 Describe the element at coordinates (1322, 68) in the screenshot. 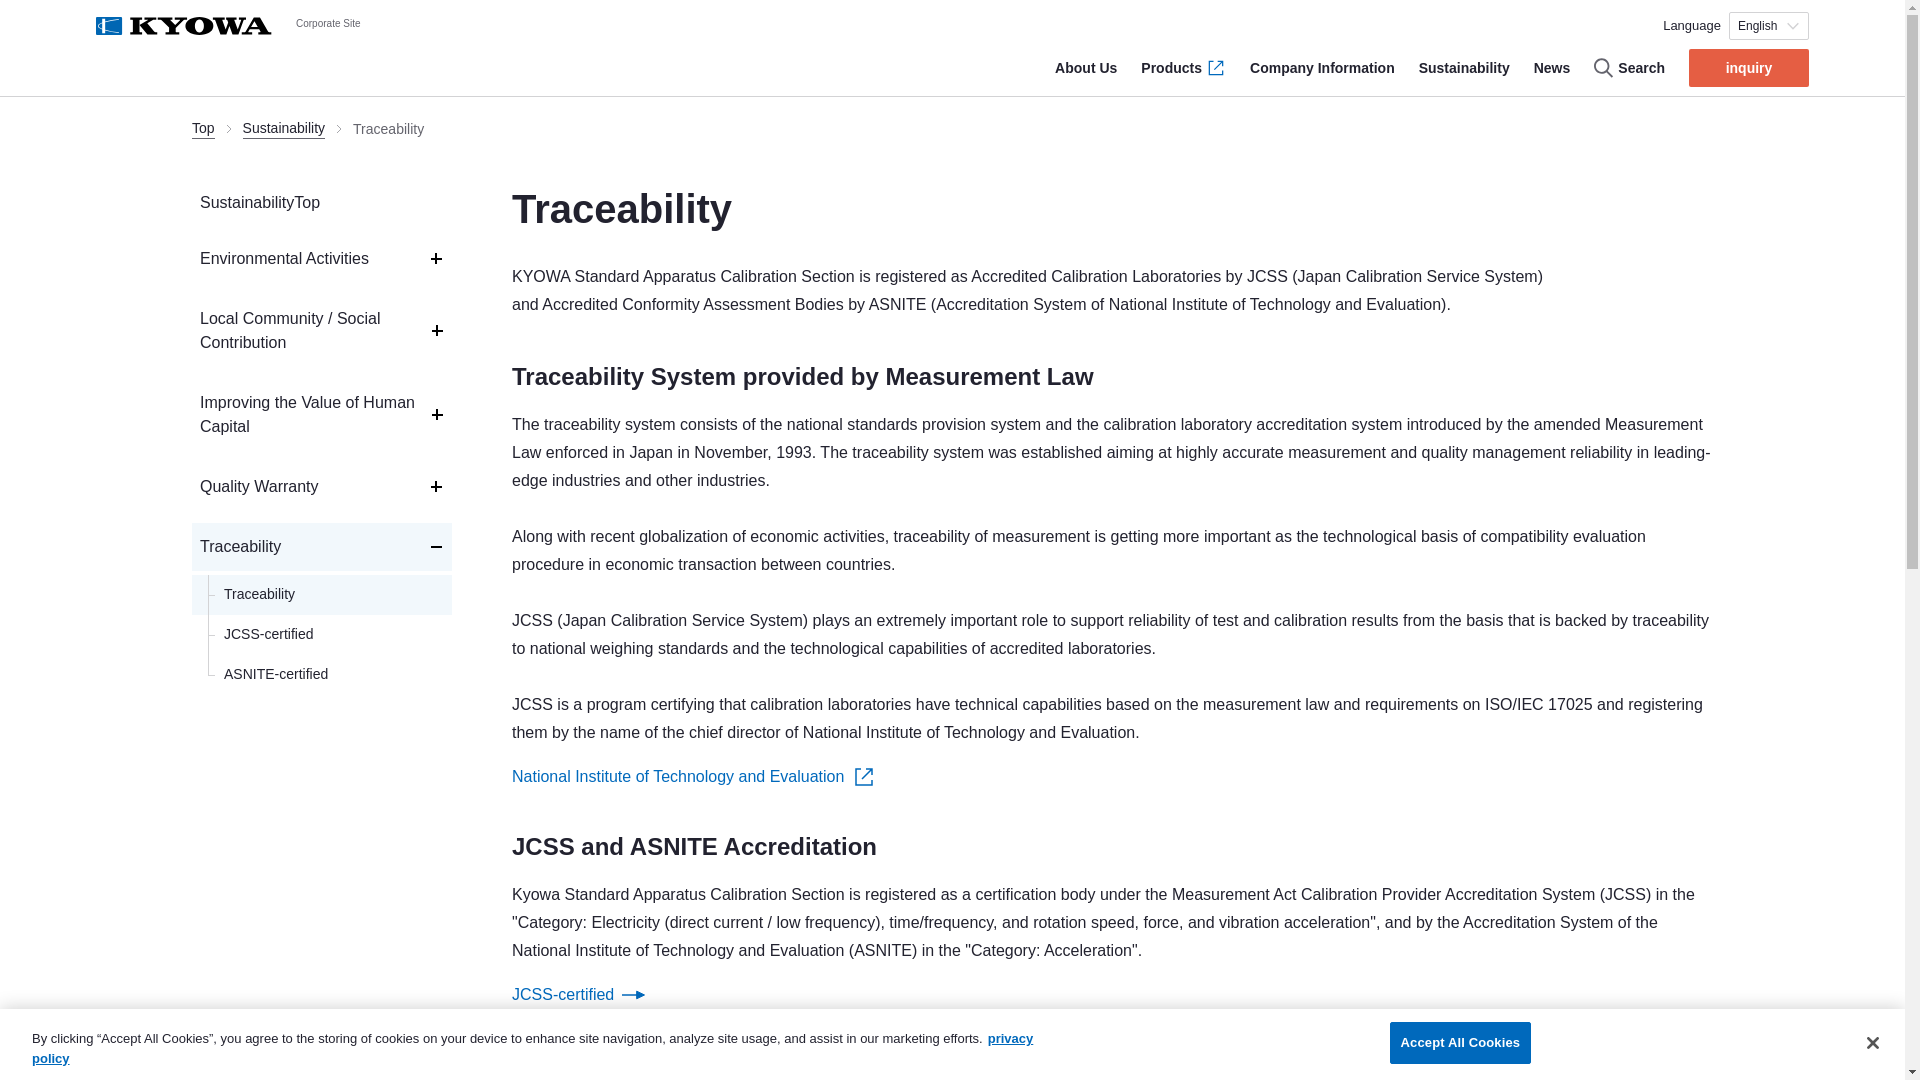

I see `Company Information` at that location.